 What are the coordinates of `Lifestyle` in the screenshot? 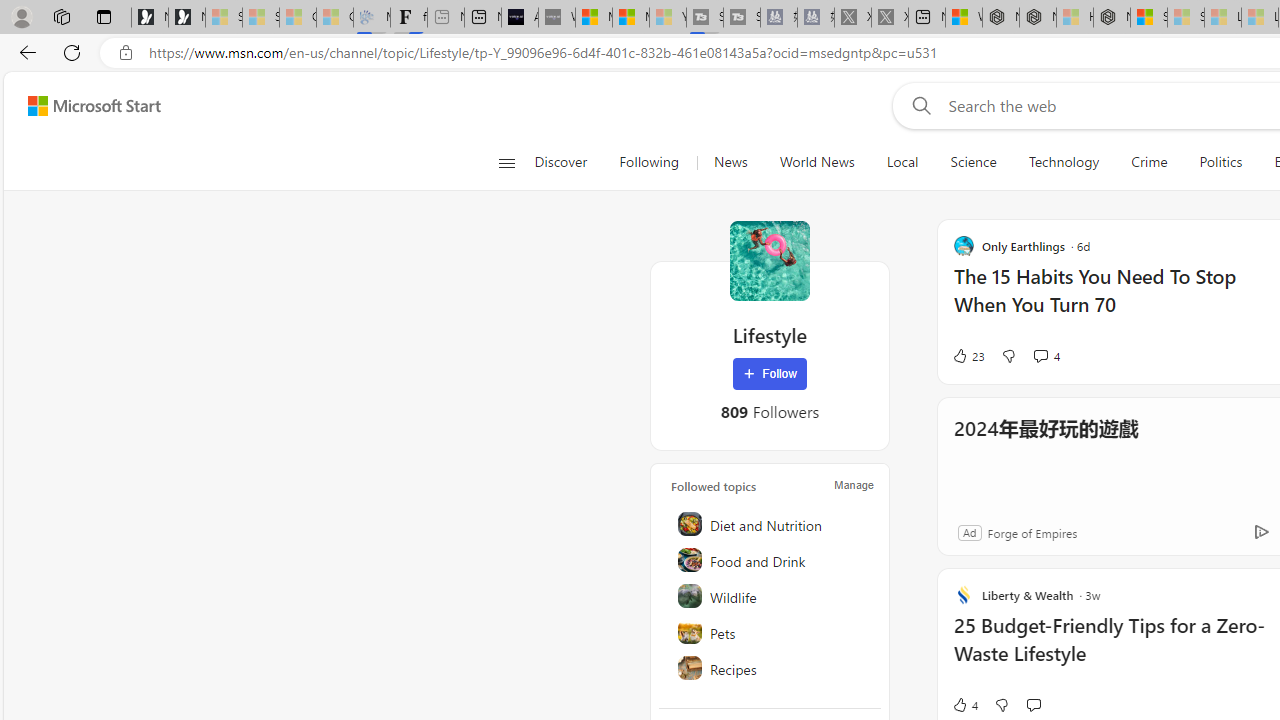 It's located at (770, 260).